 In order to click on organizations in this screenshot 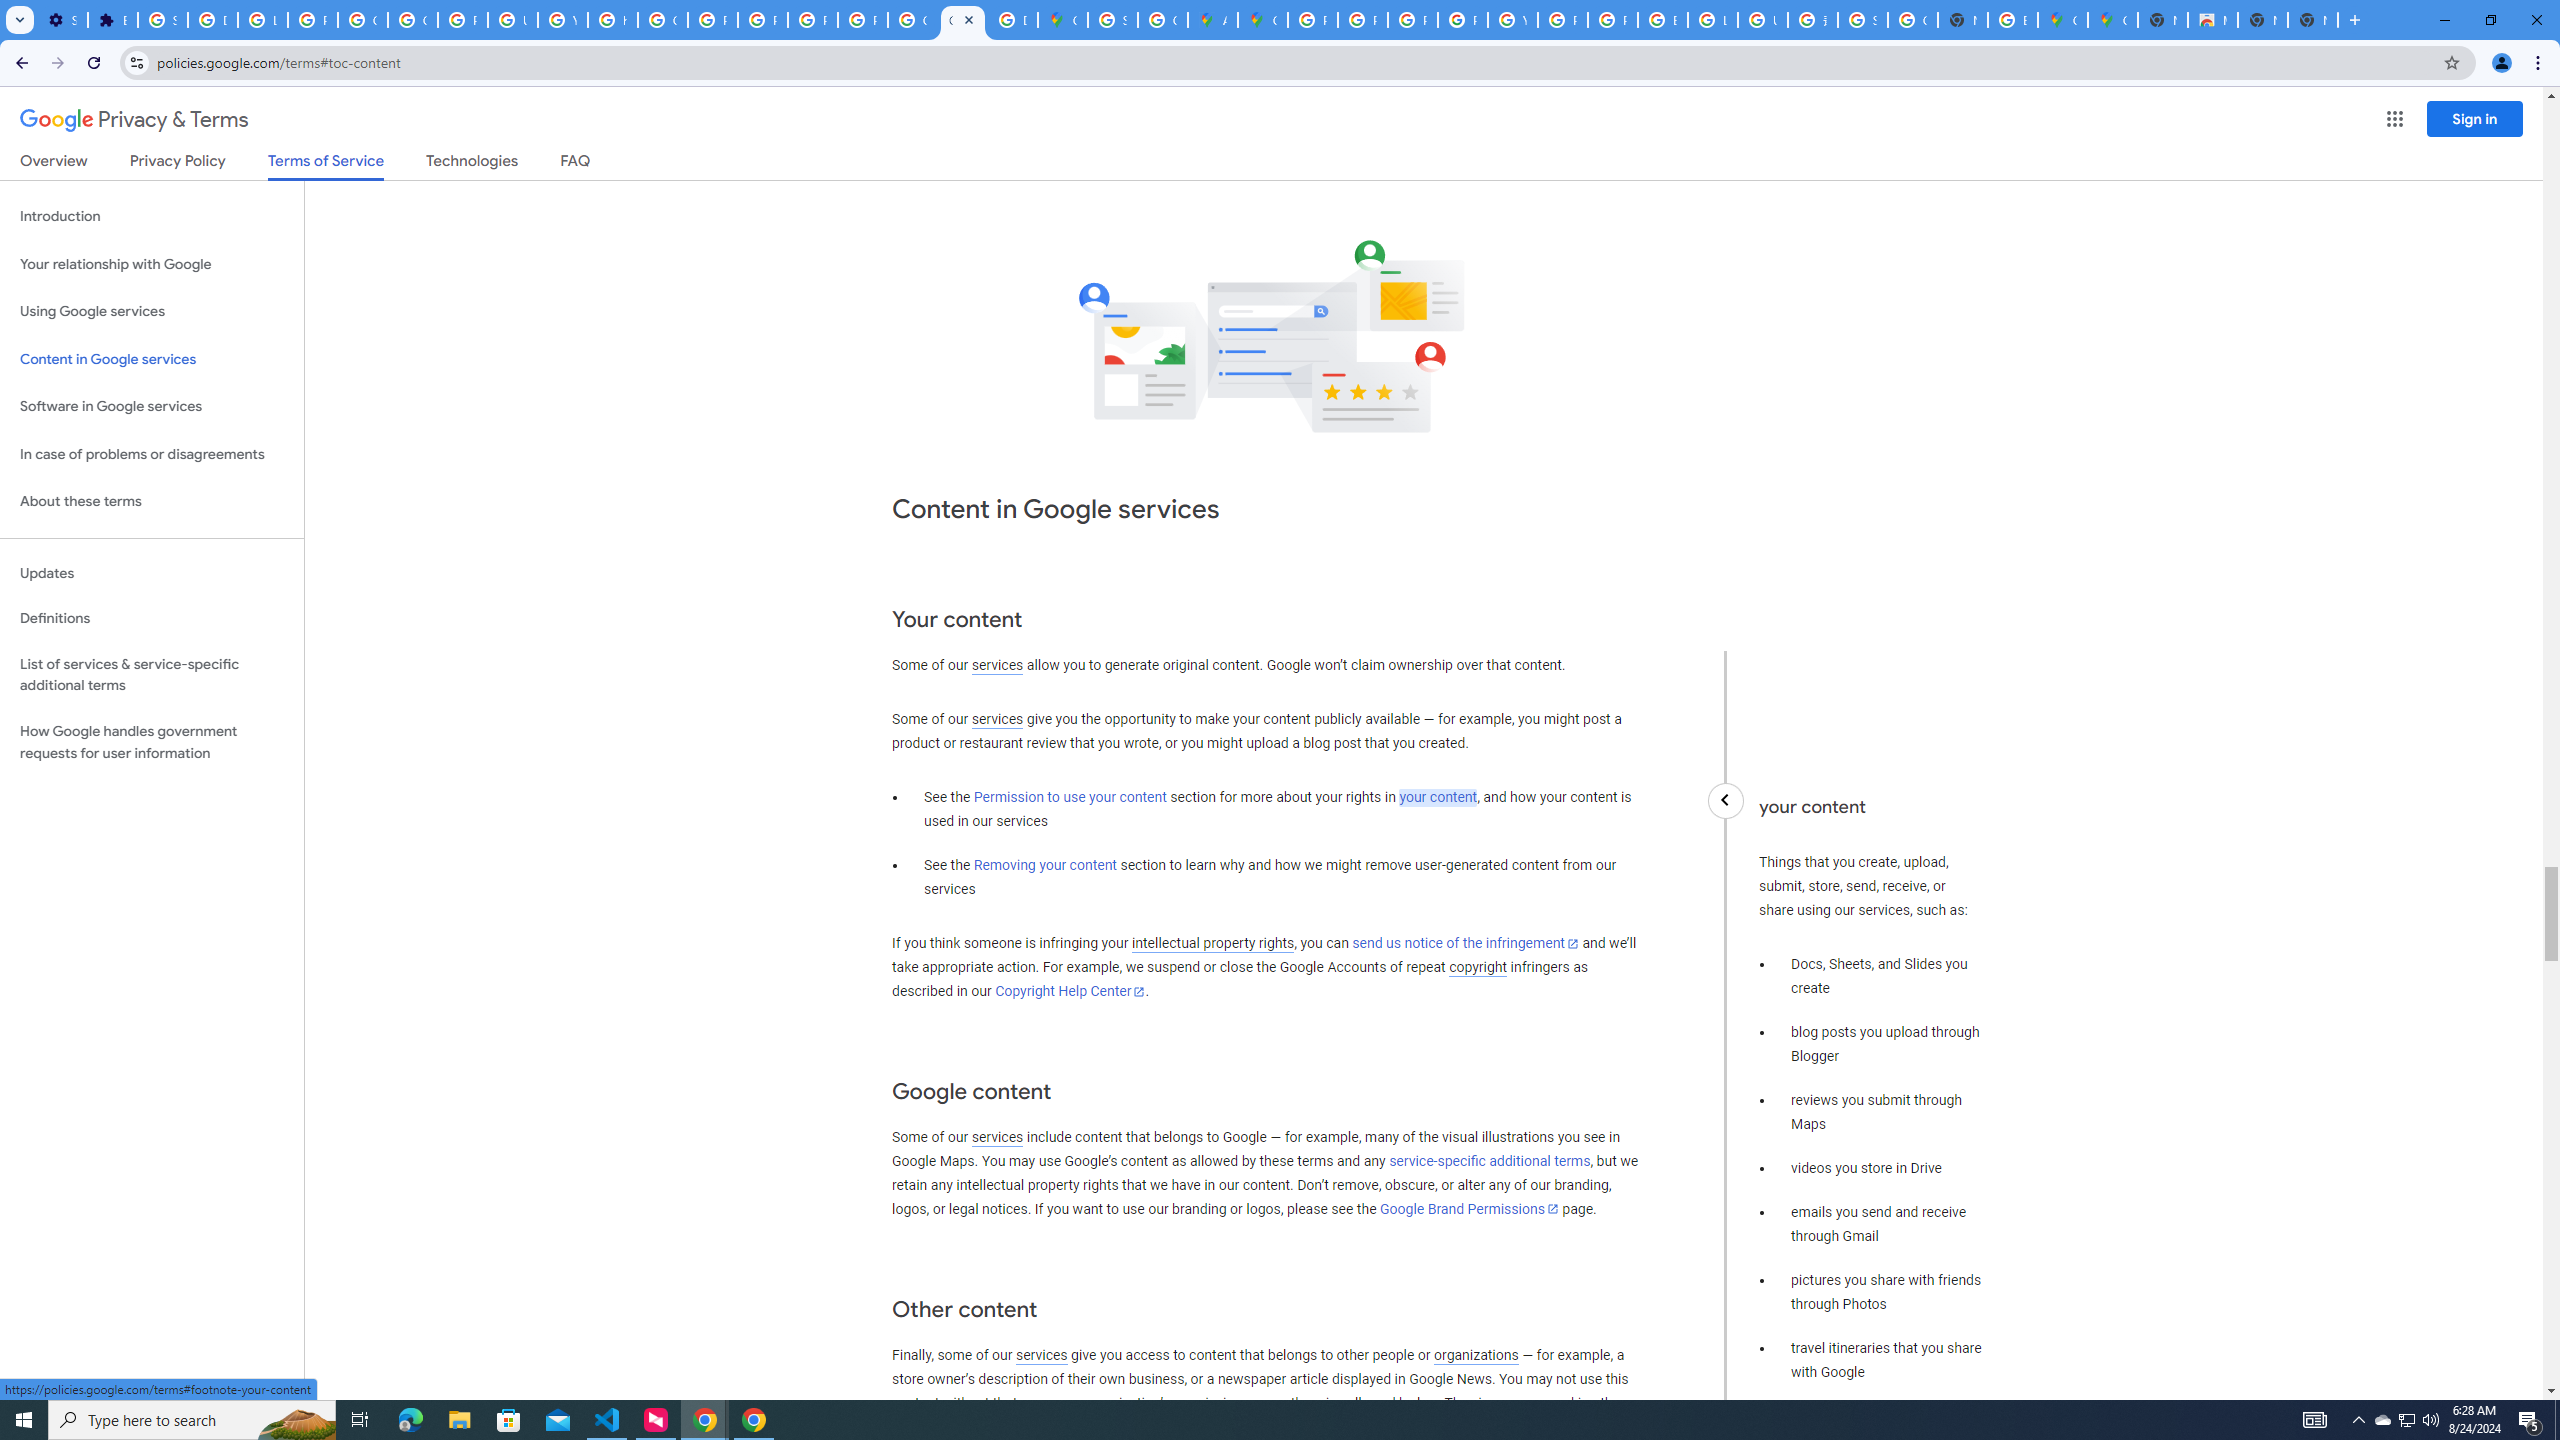, I will do `click(1476, 1356)`.